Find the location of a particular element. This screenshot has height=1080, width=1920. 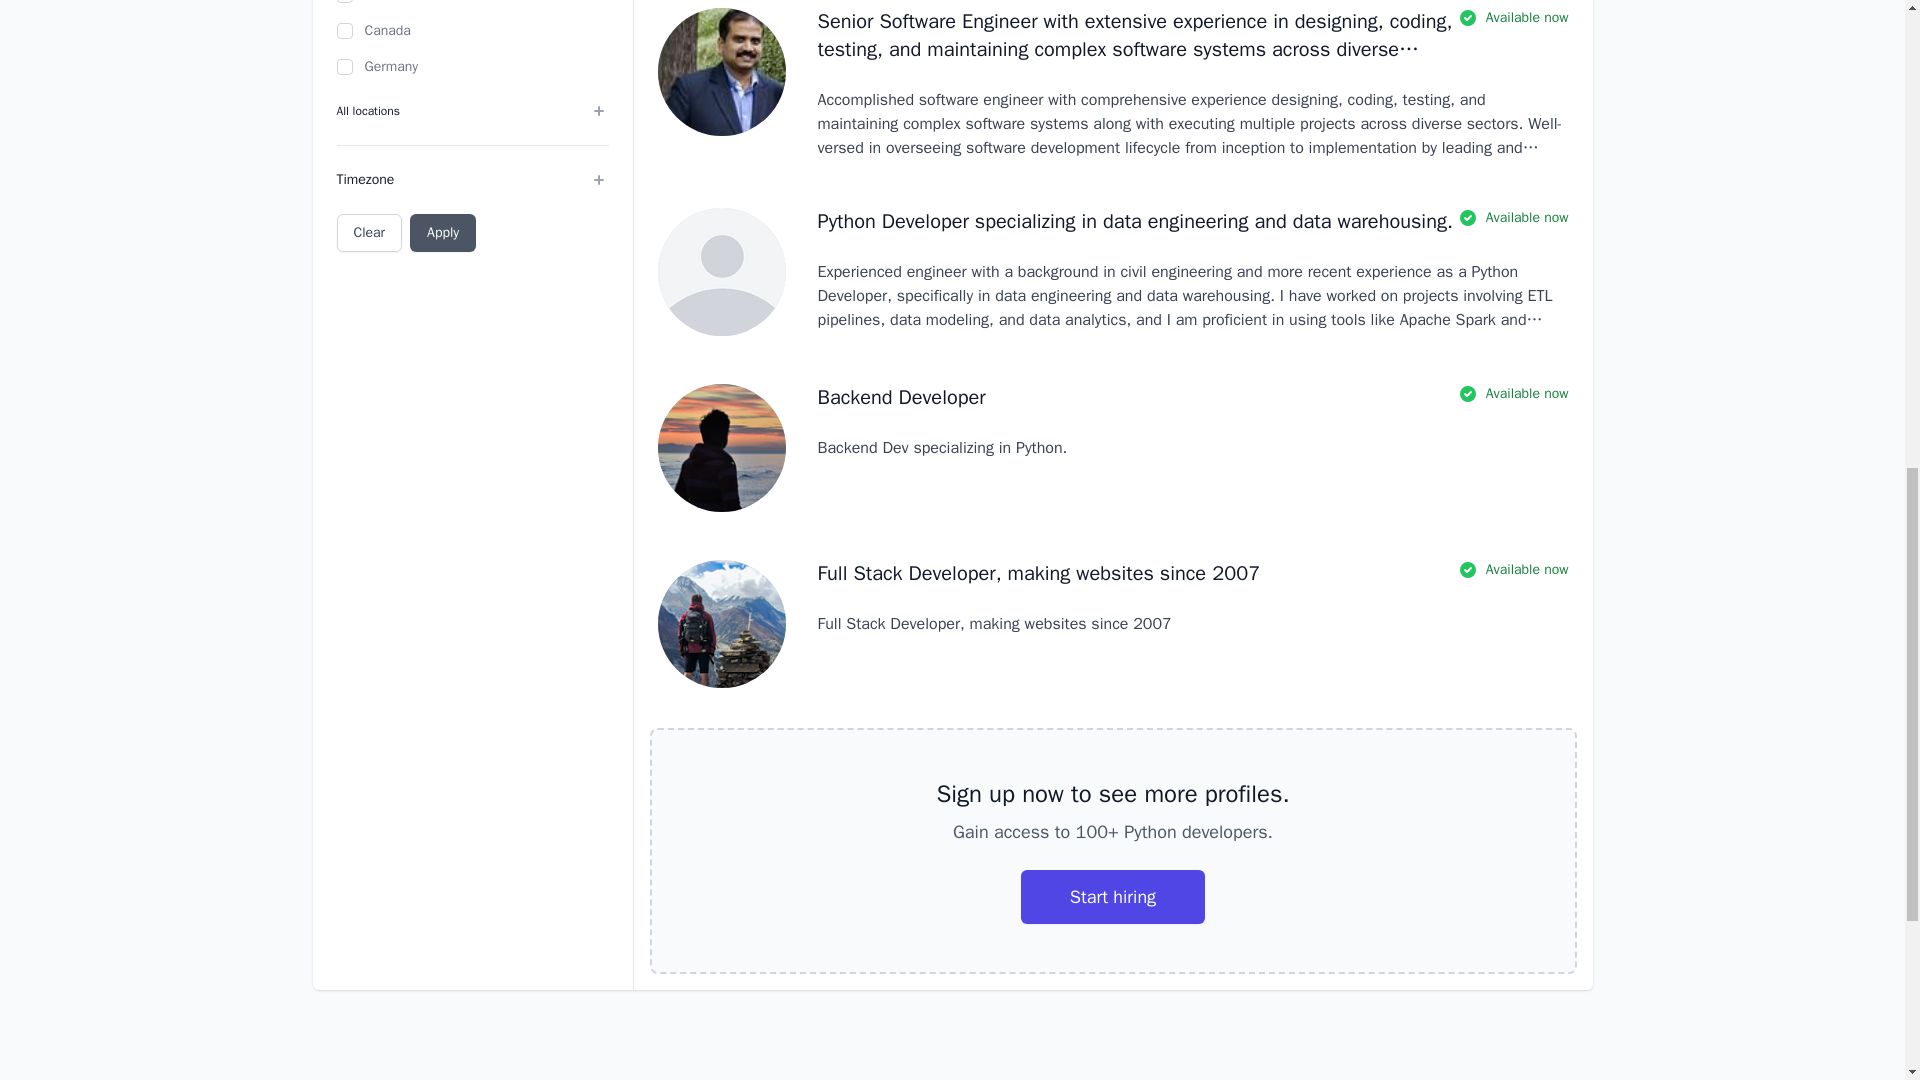

Check Circle is located at coordinates (1468, 394).